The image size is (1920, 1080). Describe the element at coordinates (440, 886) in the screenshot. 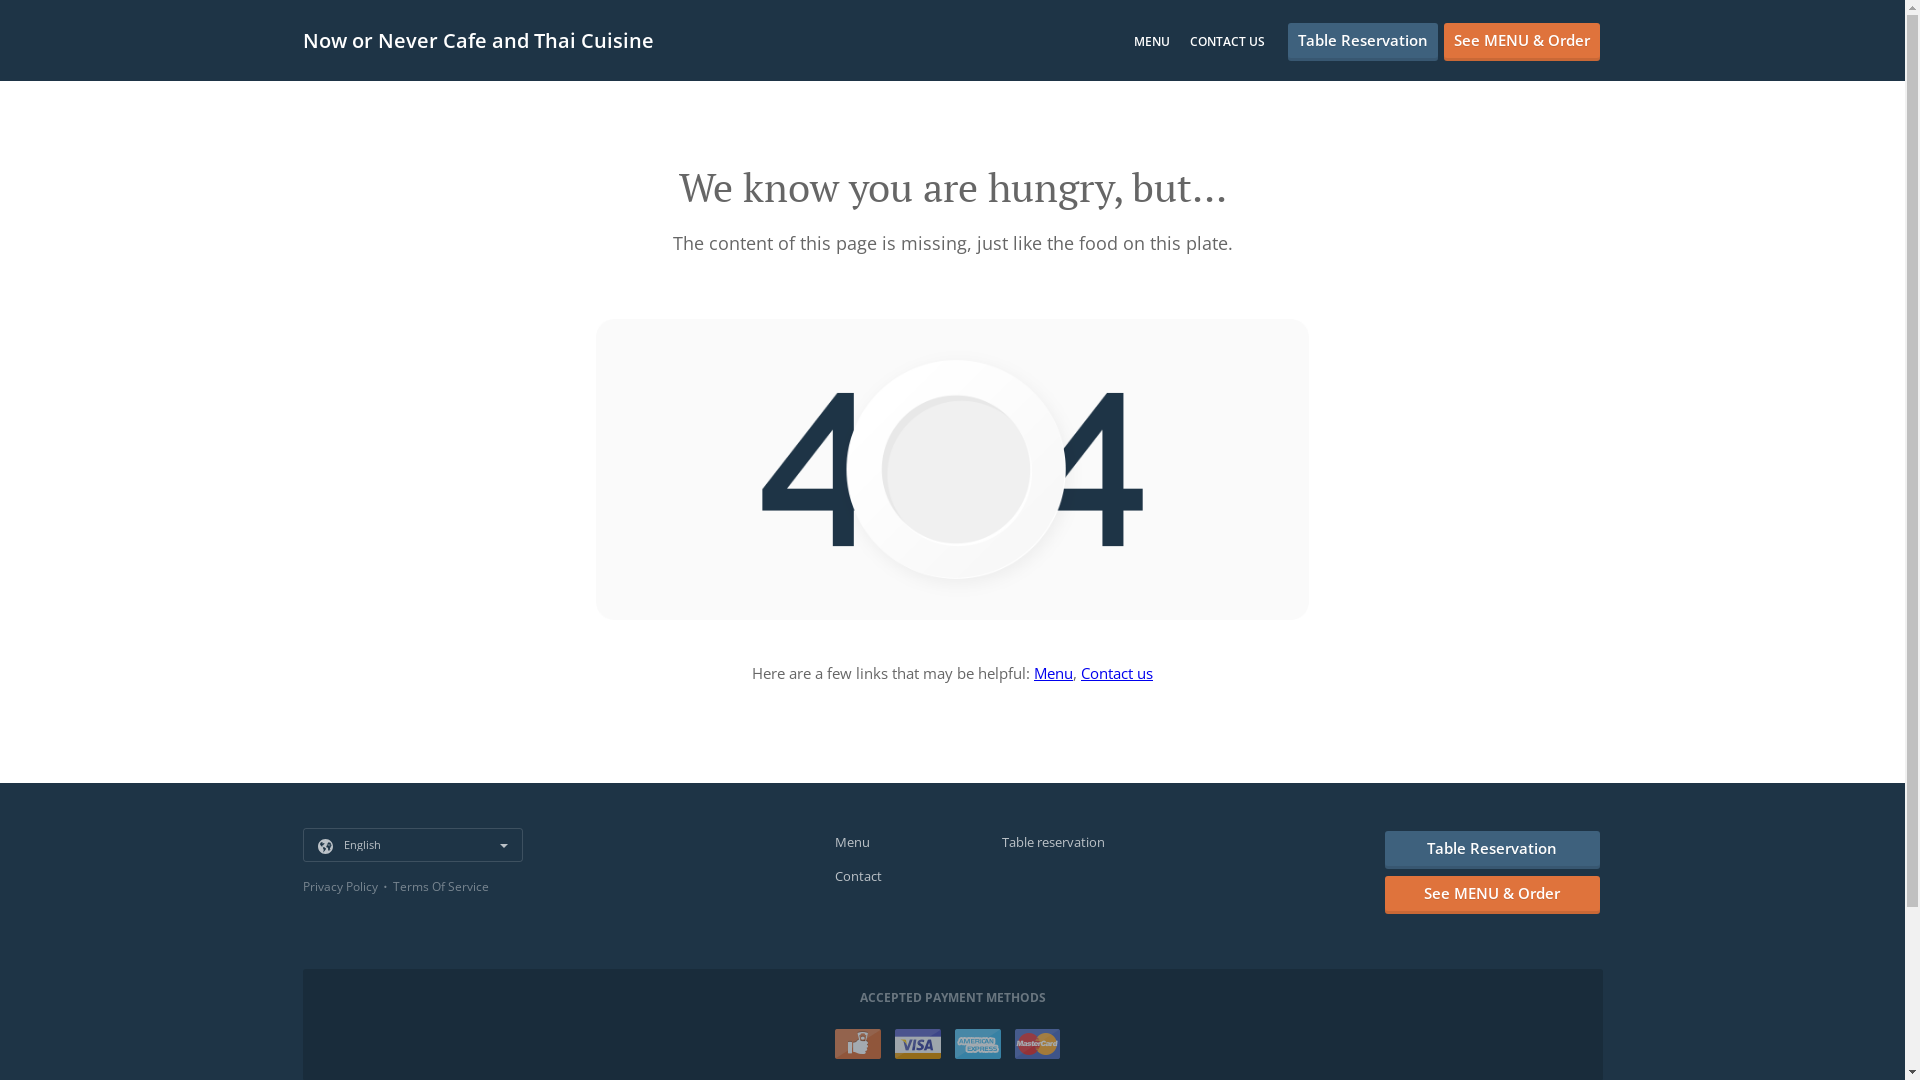

I see `Terms Of Service` at that location.